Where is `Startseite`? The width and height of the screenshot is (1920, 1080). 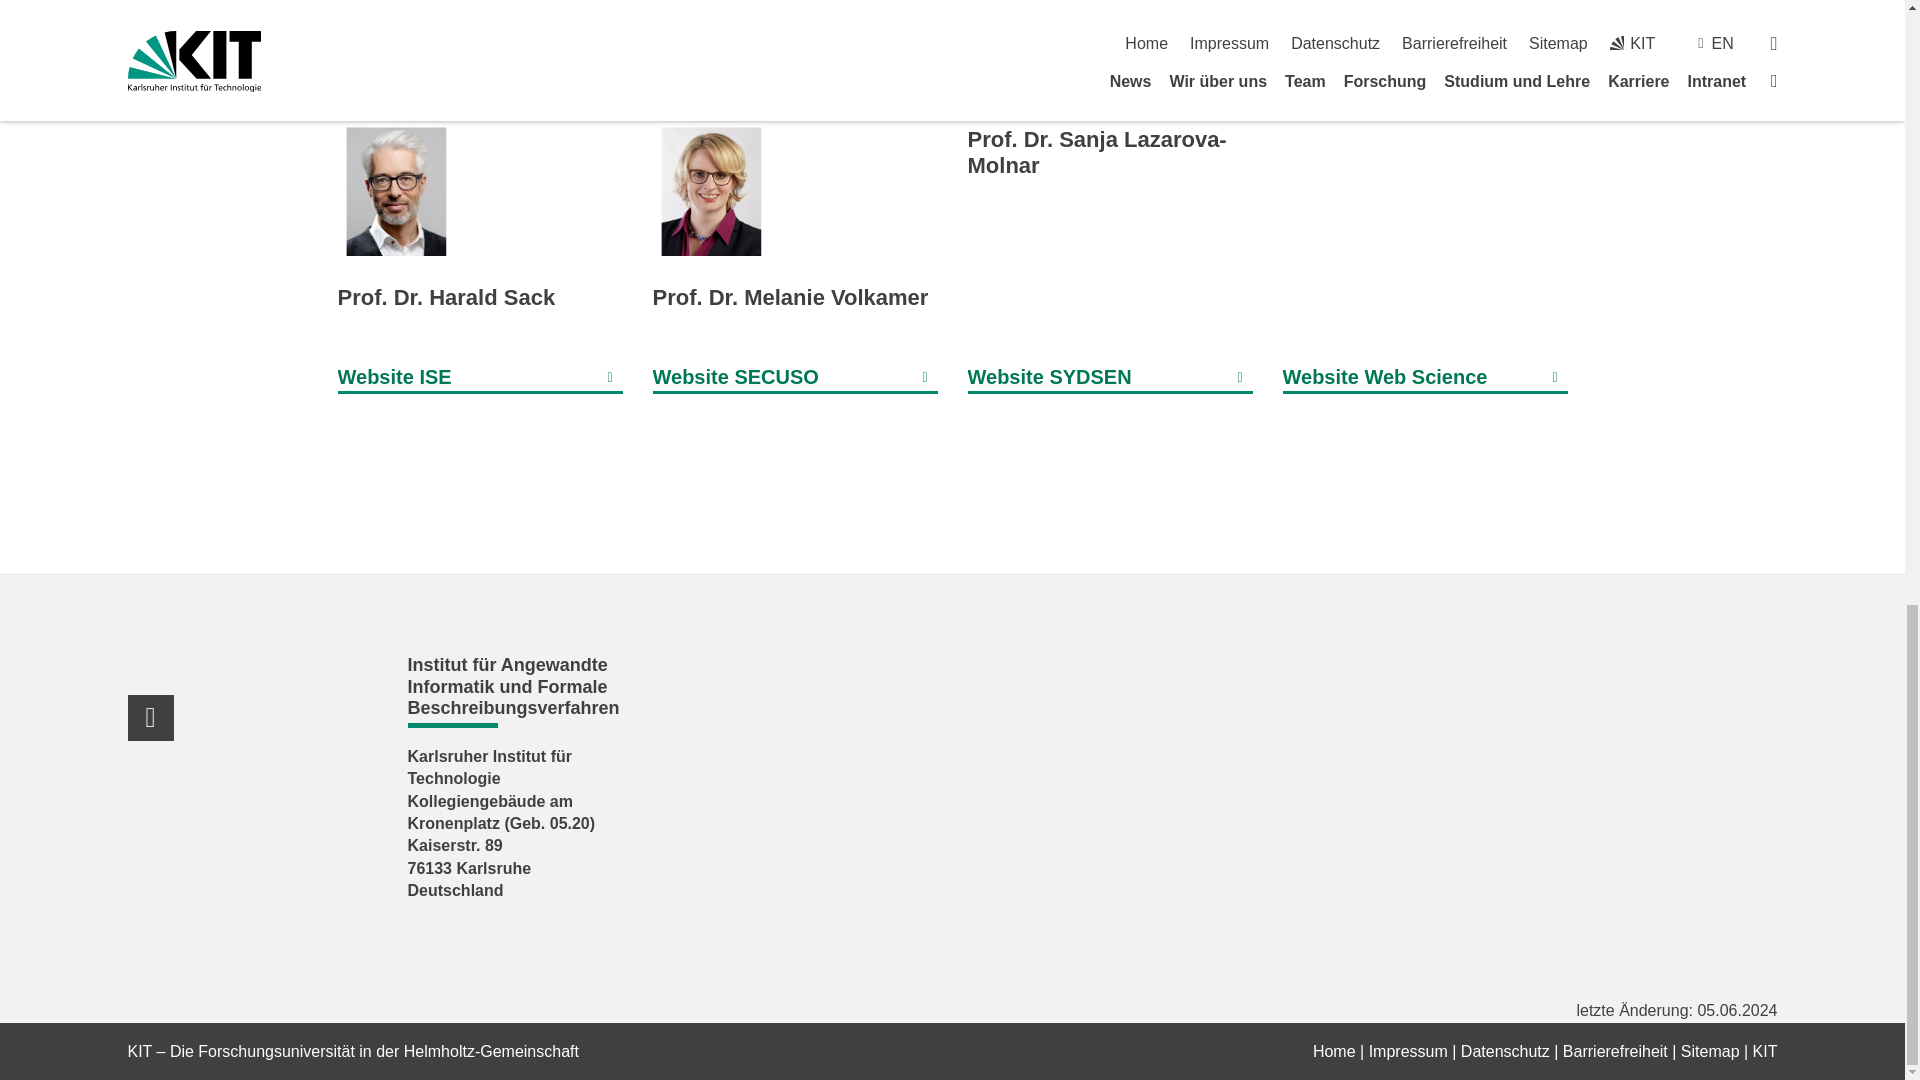 Startseite is located at coordinates (1334, 1051).